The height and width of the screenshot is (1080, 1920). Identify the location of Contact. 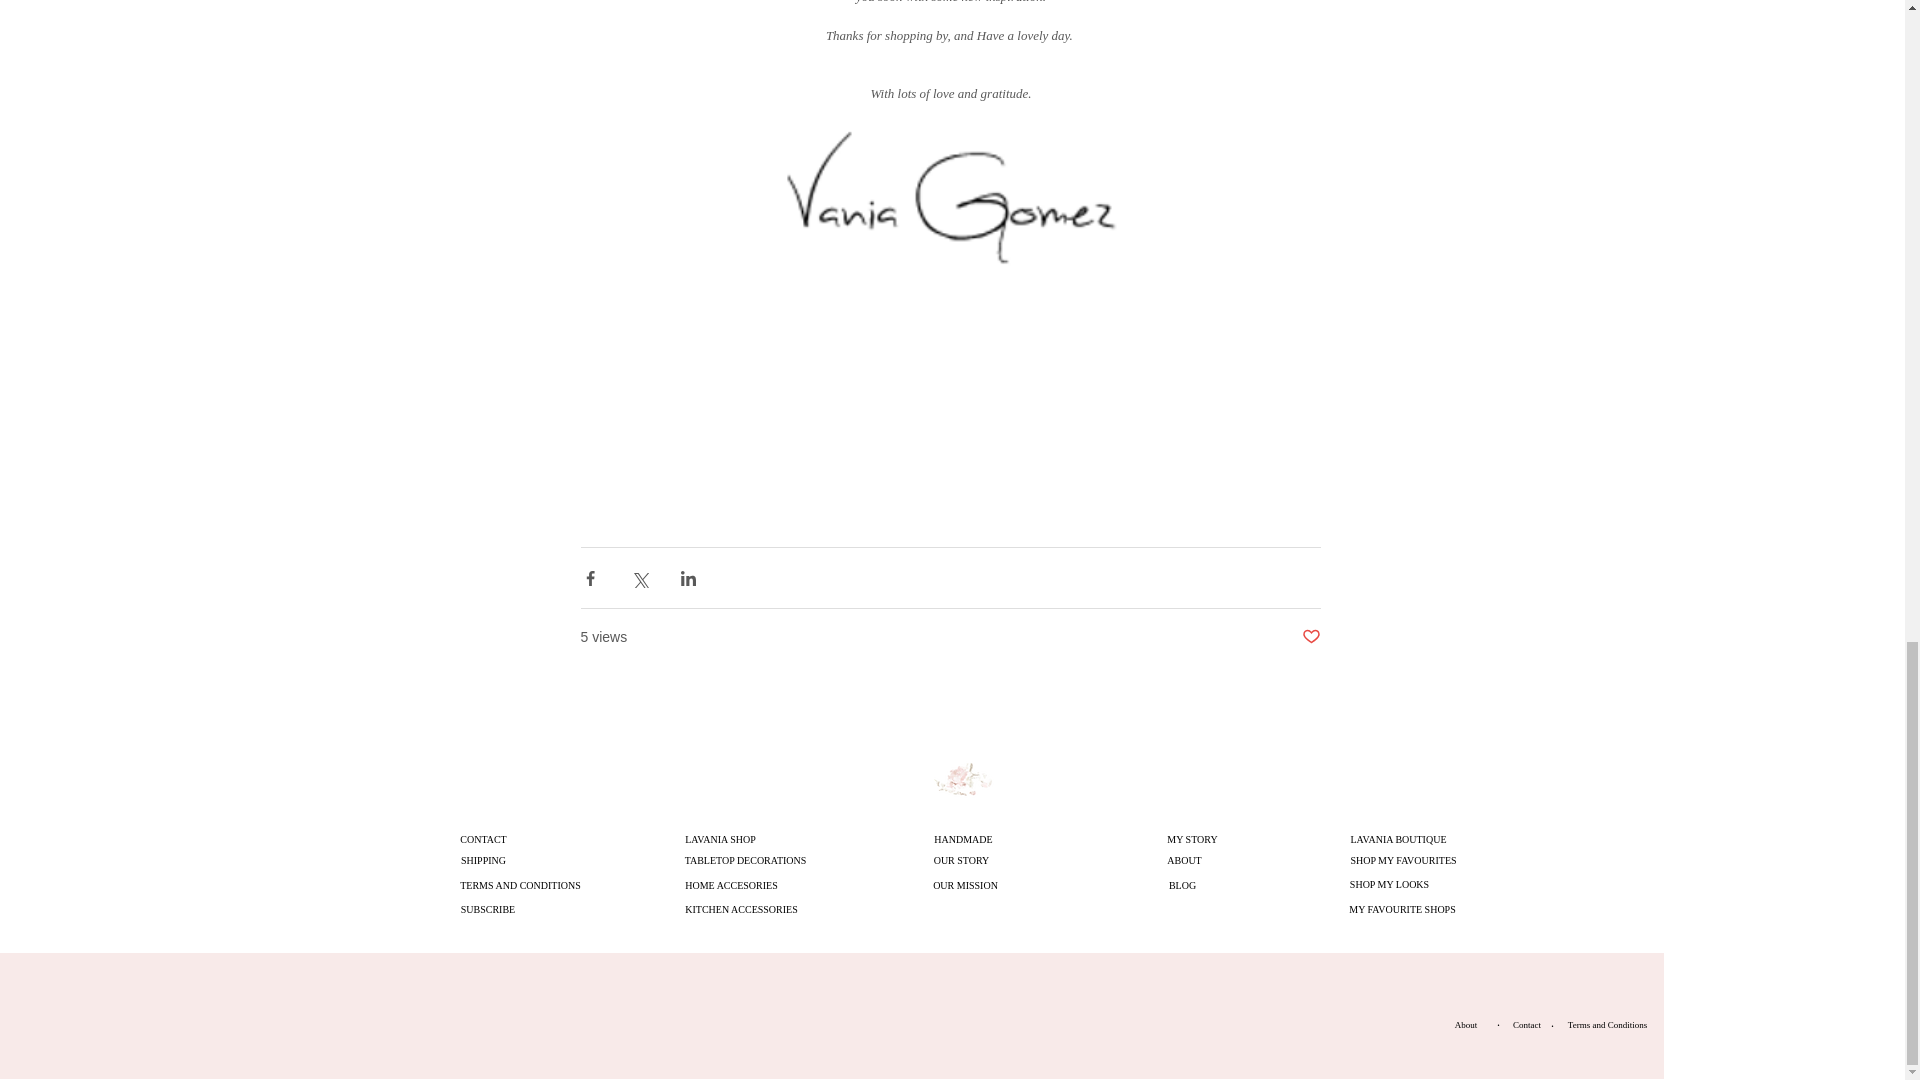
(1526, 1025).